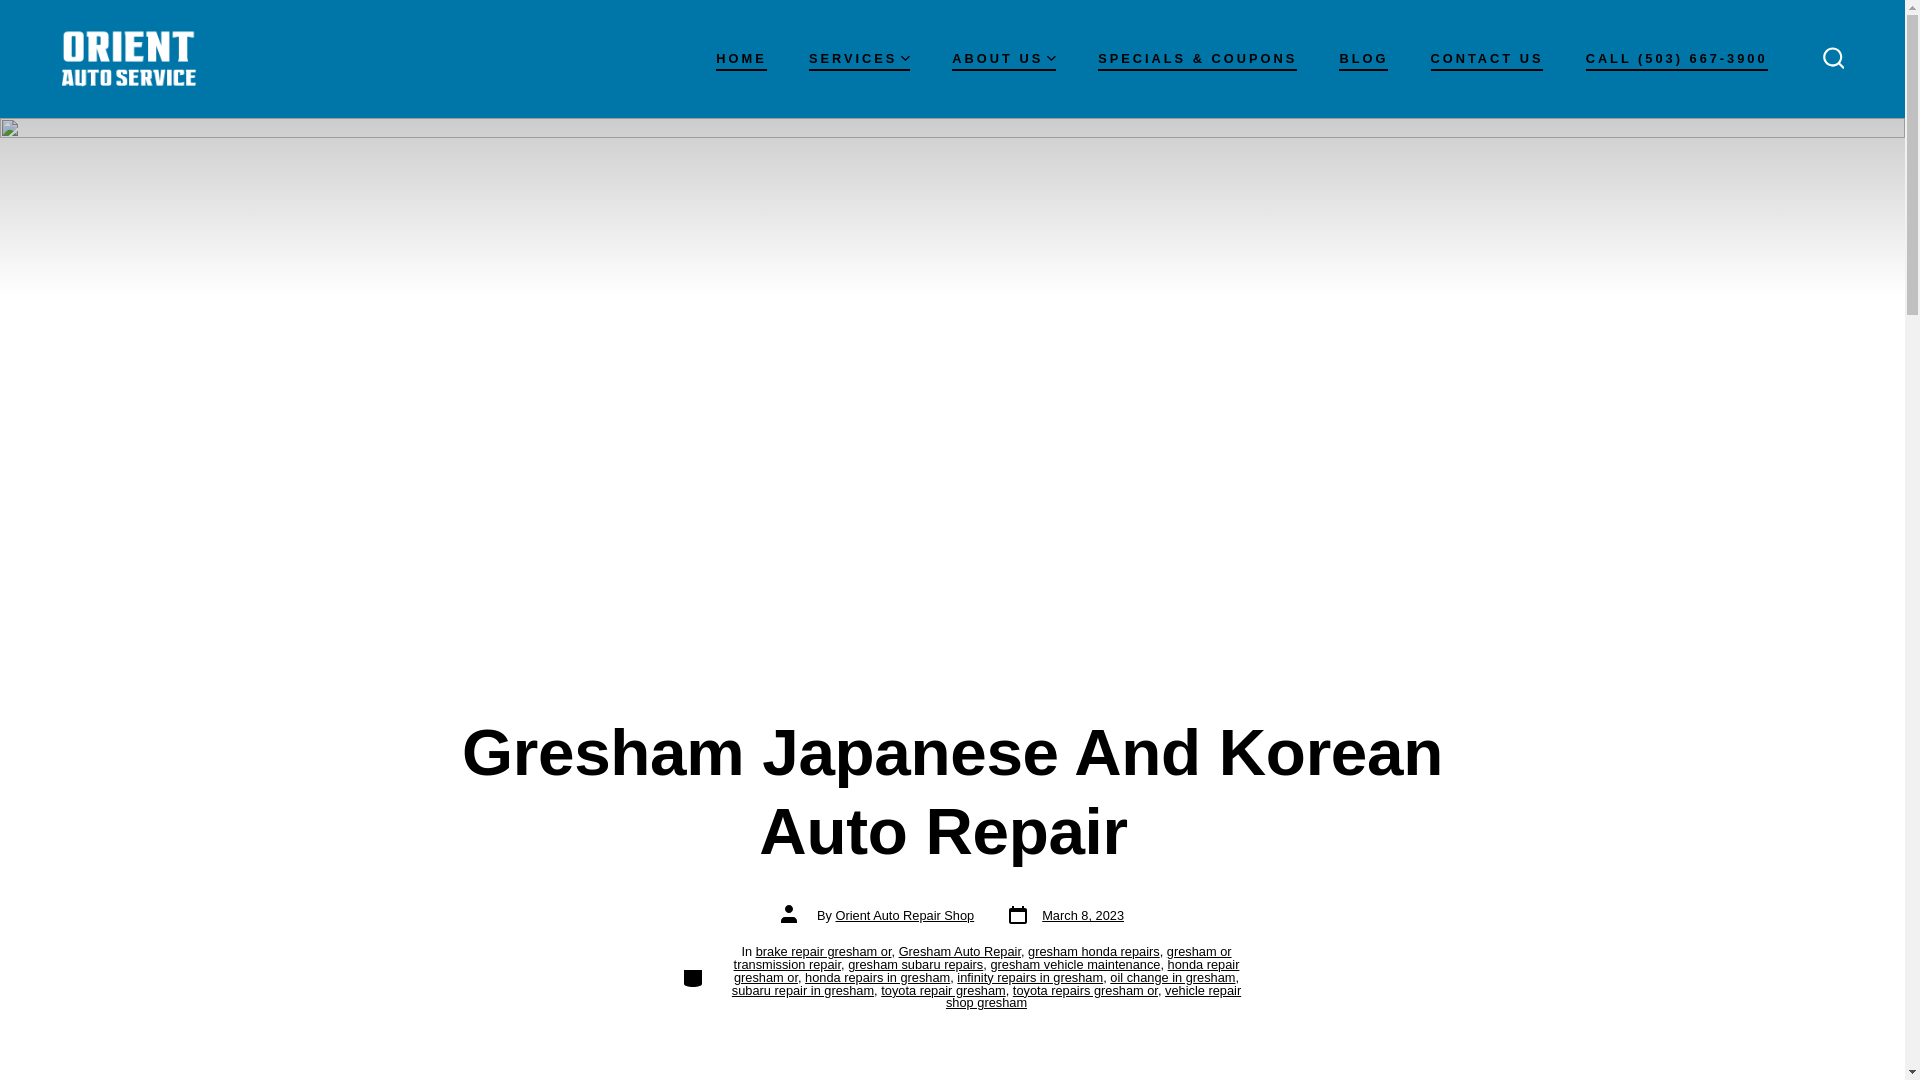 Image resolution: width=1920 pixels, height=1080 pixels. I want to click on vehicle repair shop gresham, so click(1093, 996).